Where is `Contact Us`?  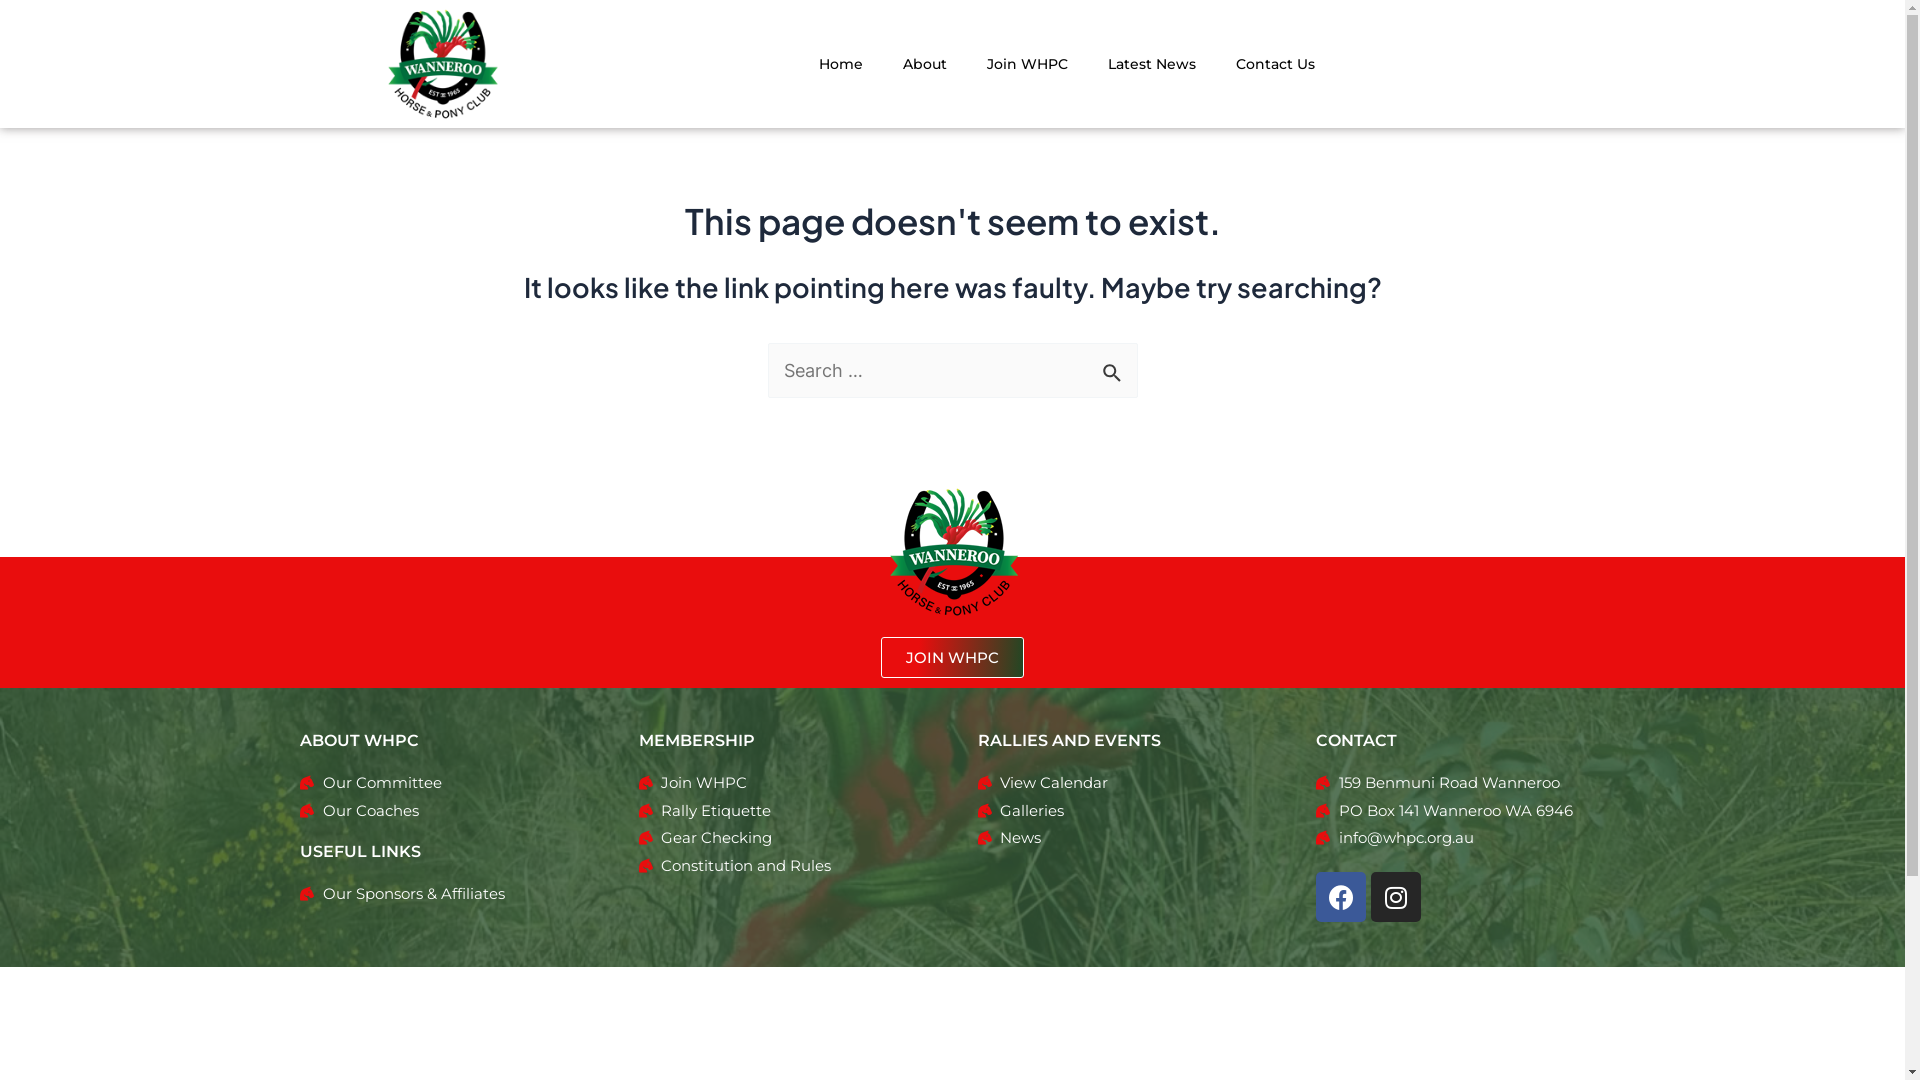
Contact Us is located at coordinates (1276, 64).